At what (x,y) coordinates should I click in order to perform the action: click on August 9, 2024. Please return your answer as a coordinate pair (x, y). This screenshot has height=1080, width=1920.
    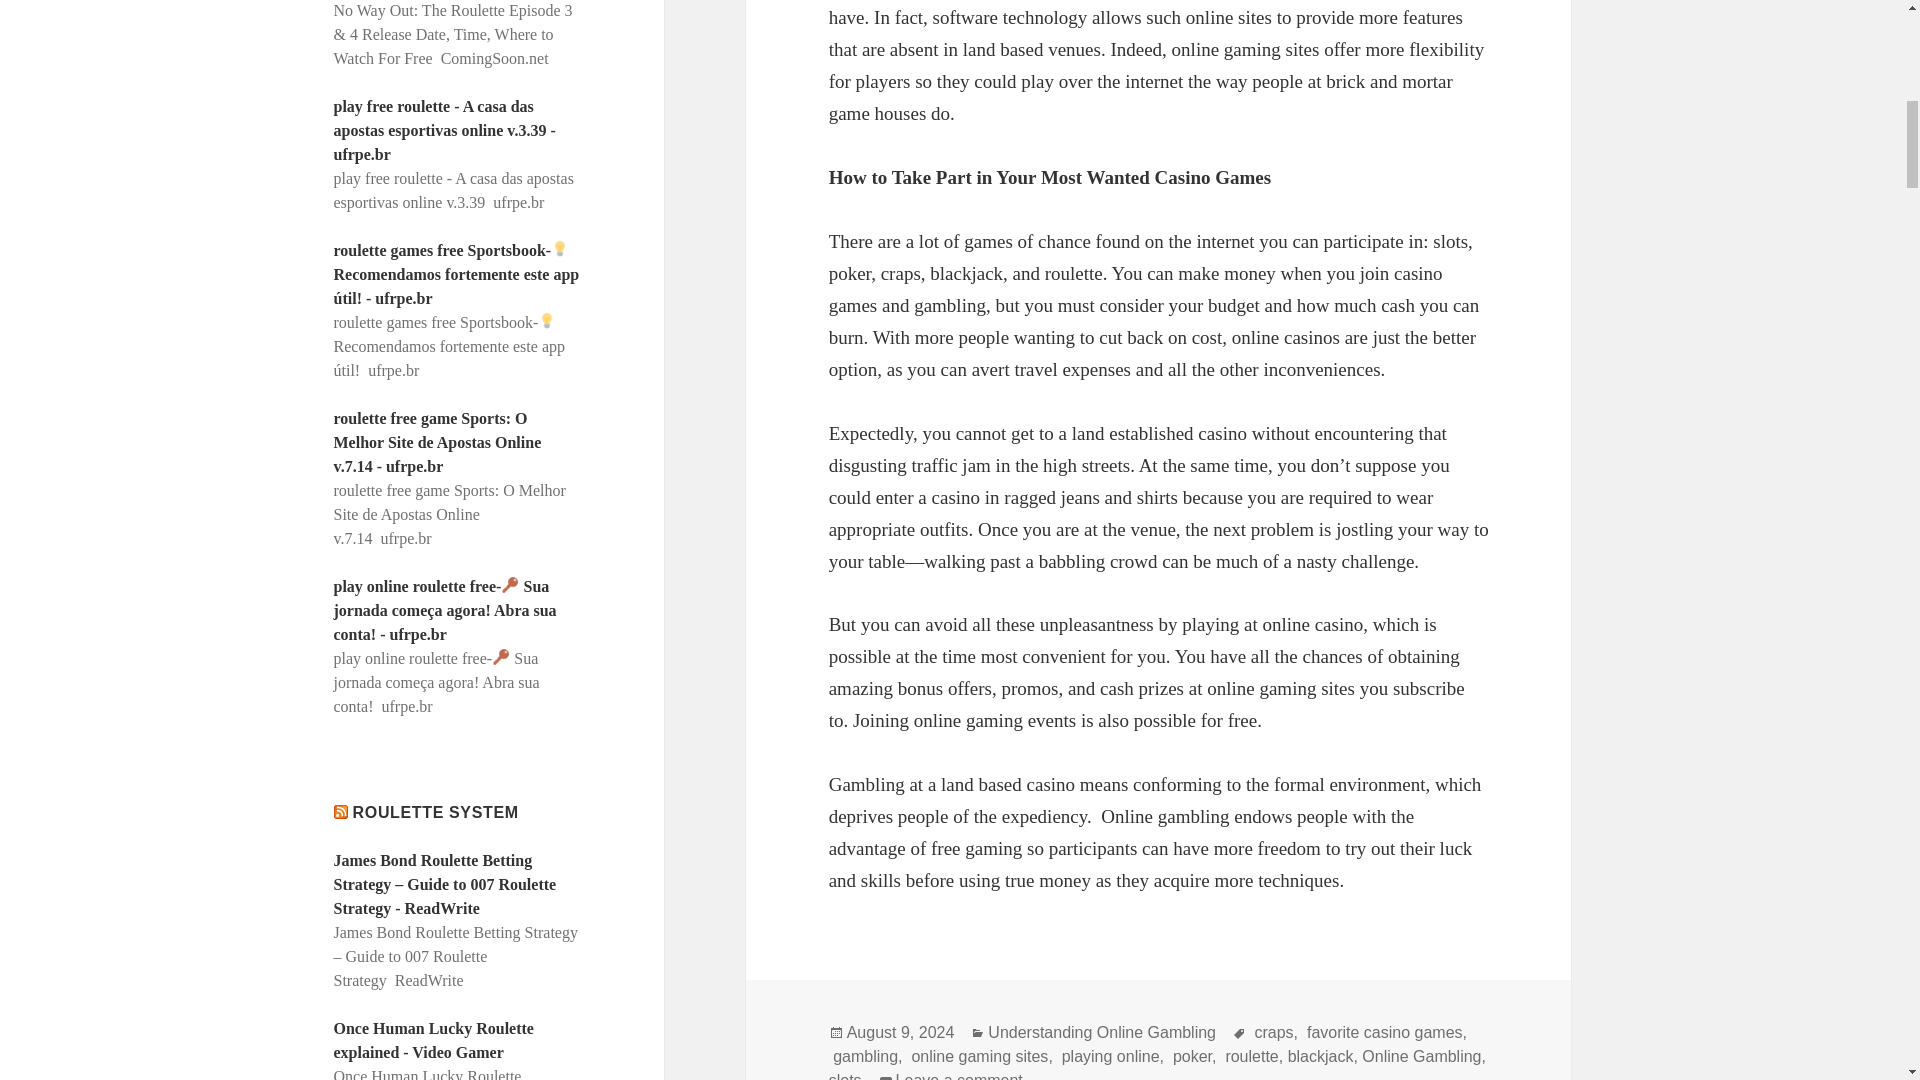
    Looking at the image, I should click on (900, 1032).